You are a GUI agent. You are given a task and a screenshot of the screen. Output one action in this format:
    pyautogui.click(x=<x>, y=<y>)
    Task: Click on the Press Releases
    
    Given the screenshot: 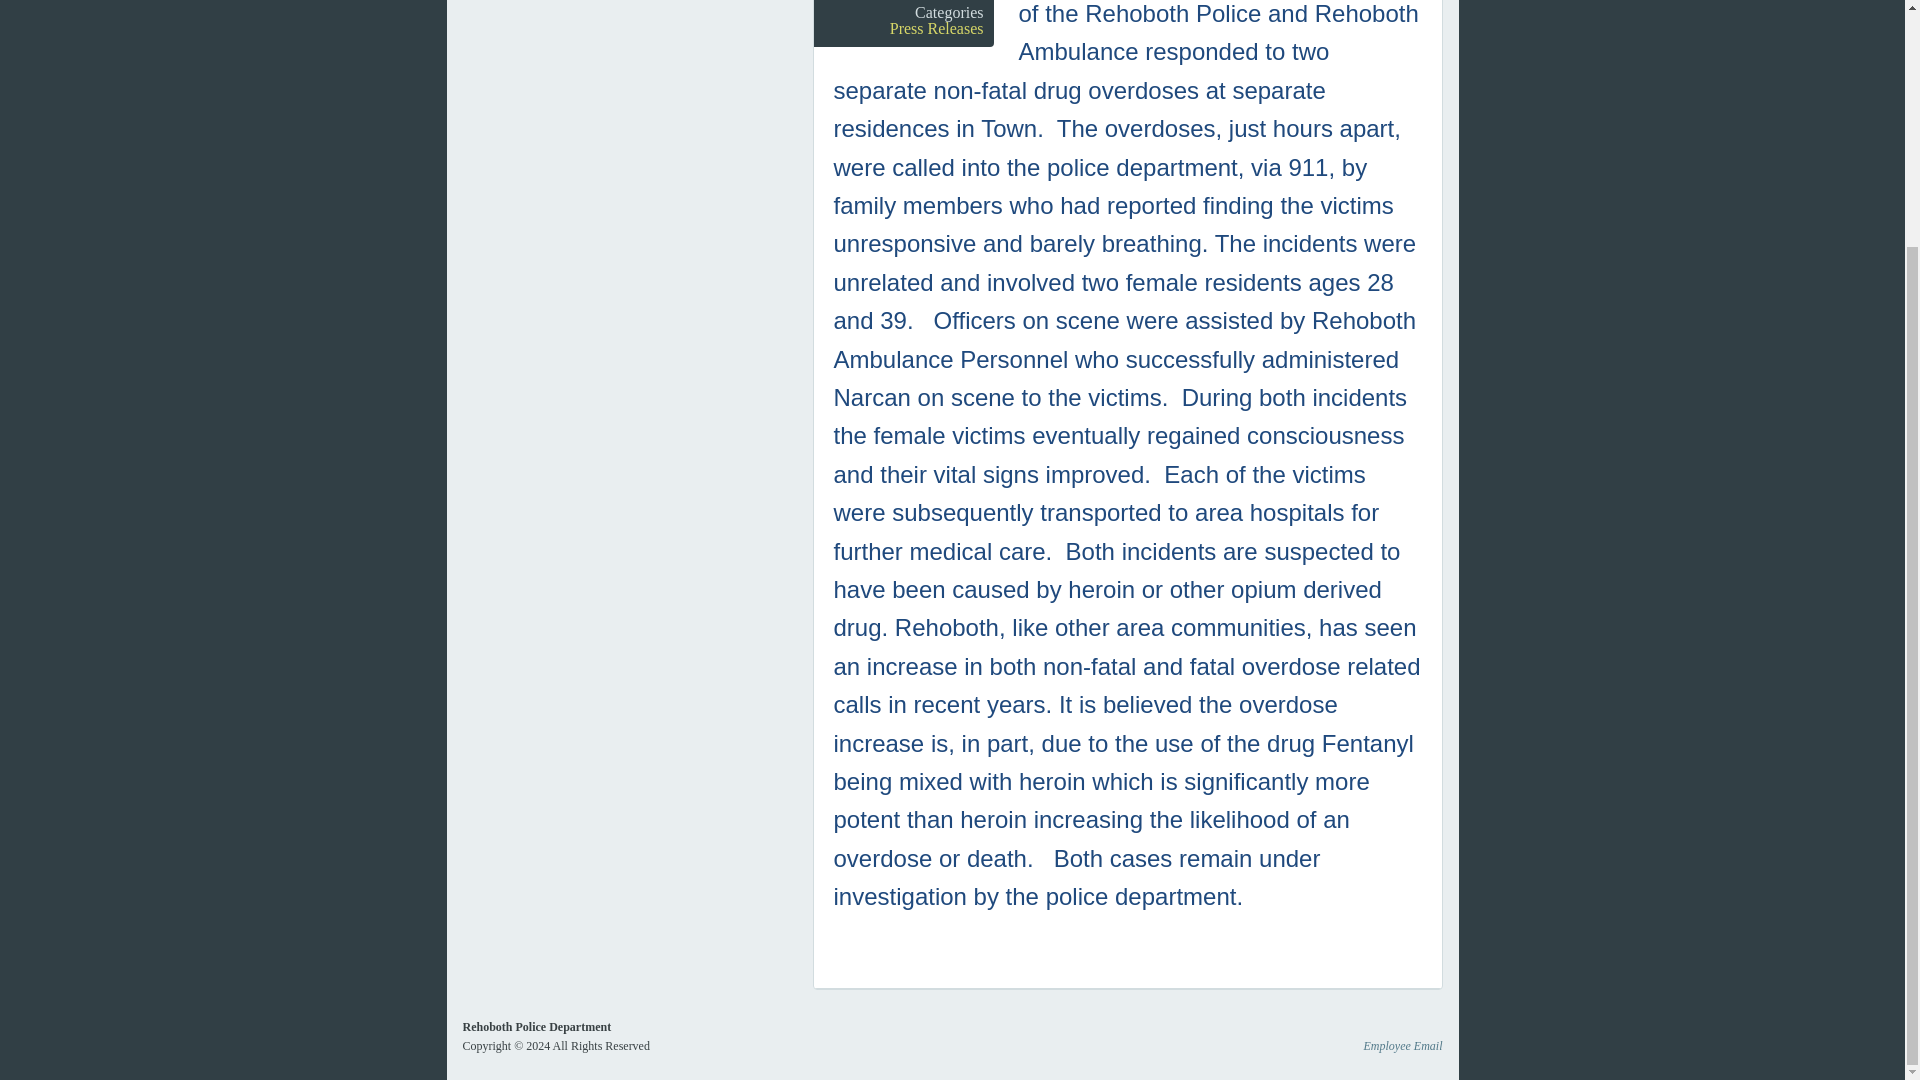 What is the action you would take?
    pyautogui.click(x=936, y=28)
    